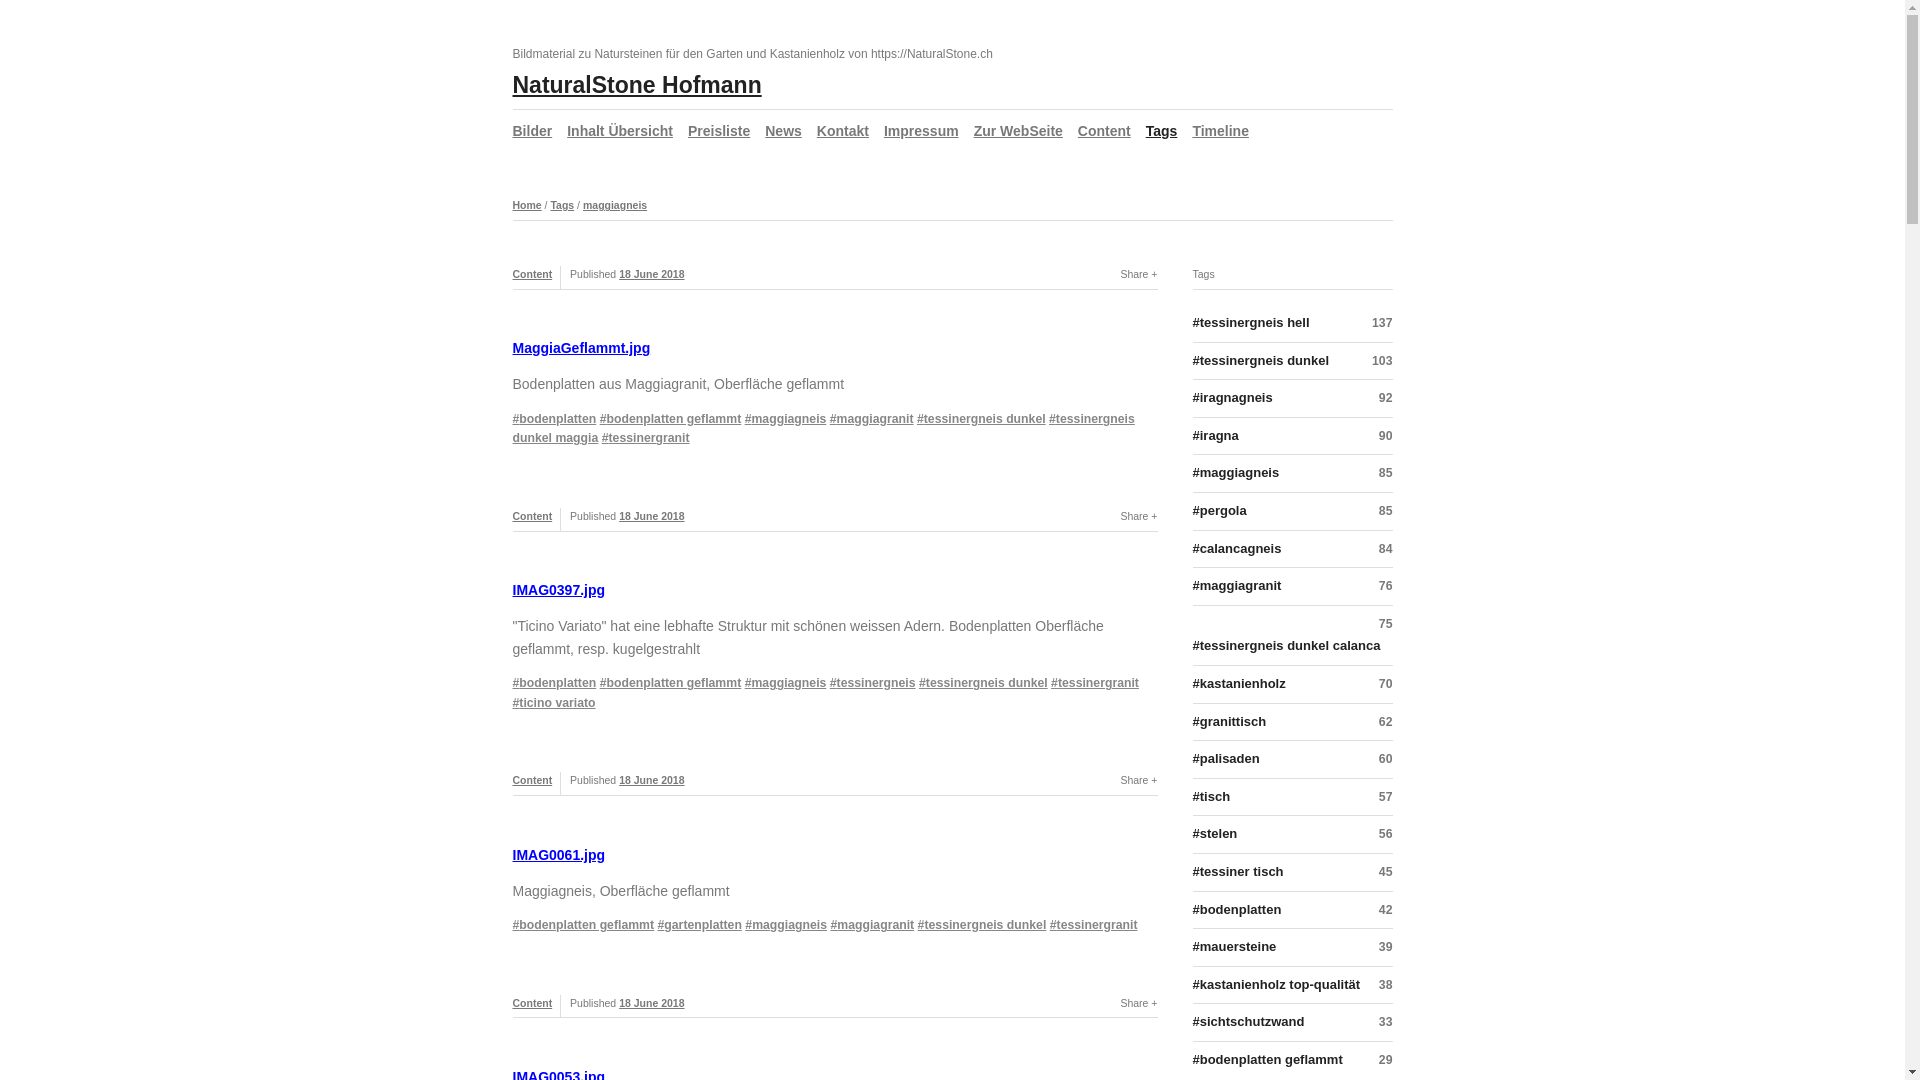 Image resolution: width=1920 pixels, height=1080 pixels. I want to click on 18 June 2018, so click(652, 274).